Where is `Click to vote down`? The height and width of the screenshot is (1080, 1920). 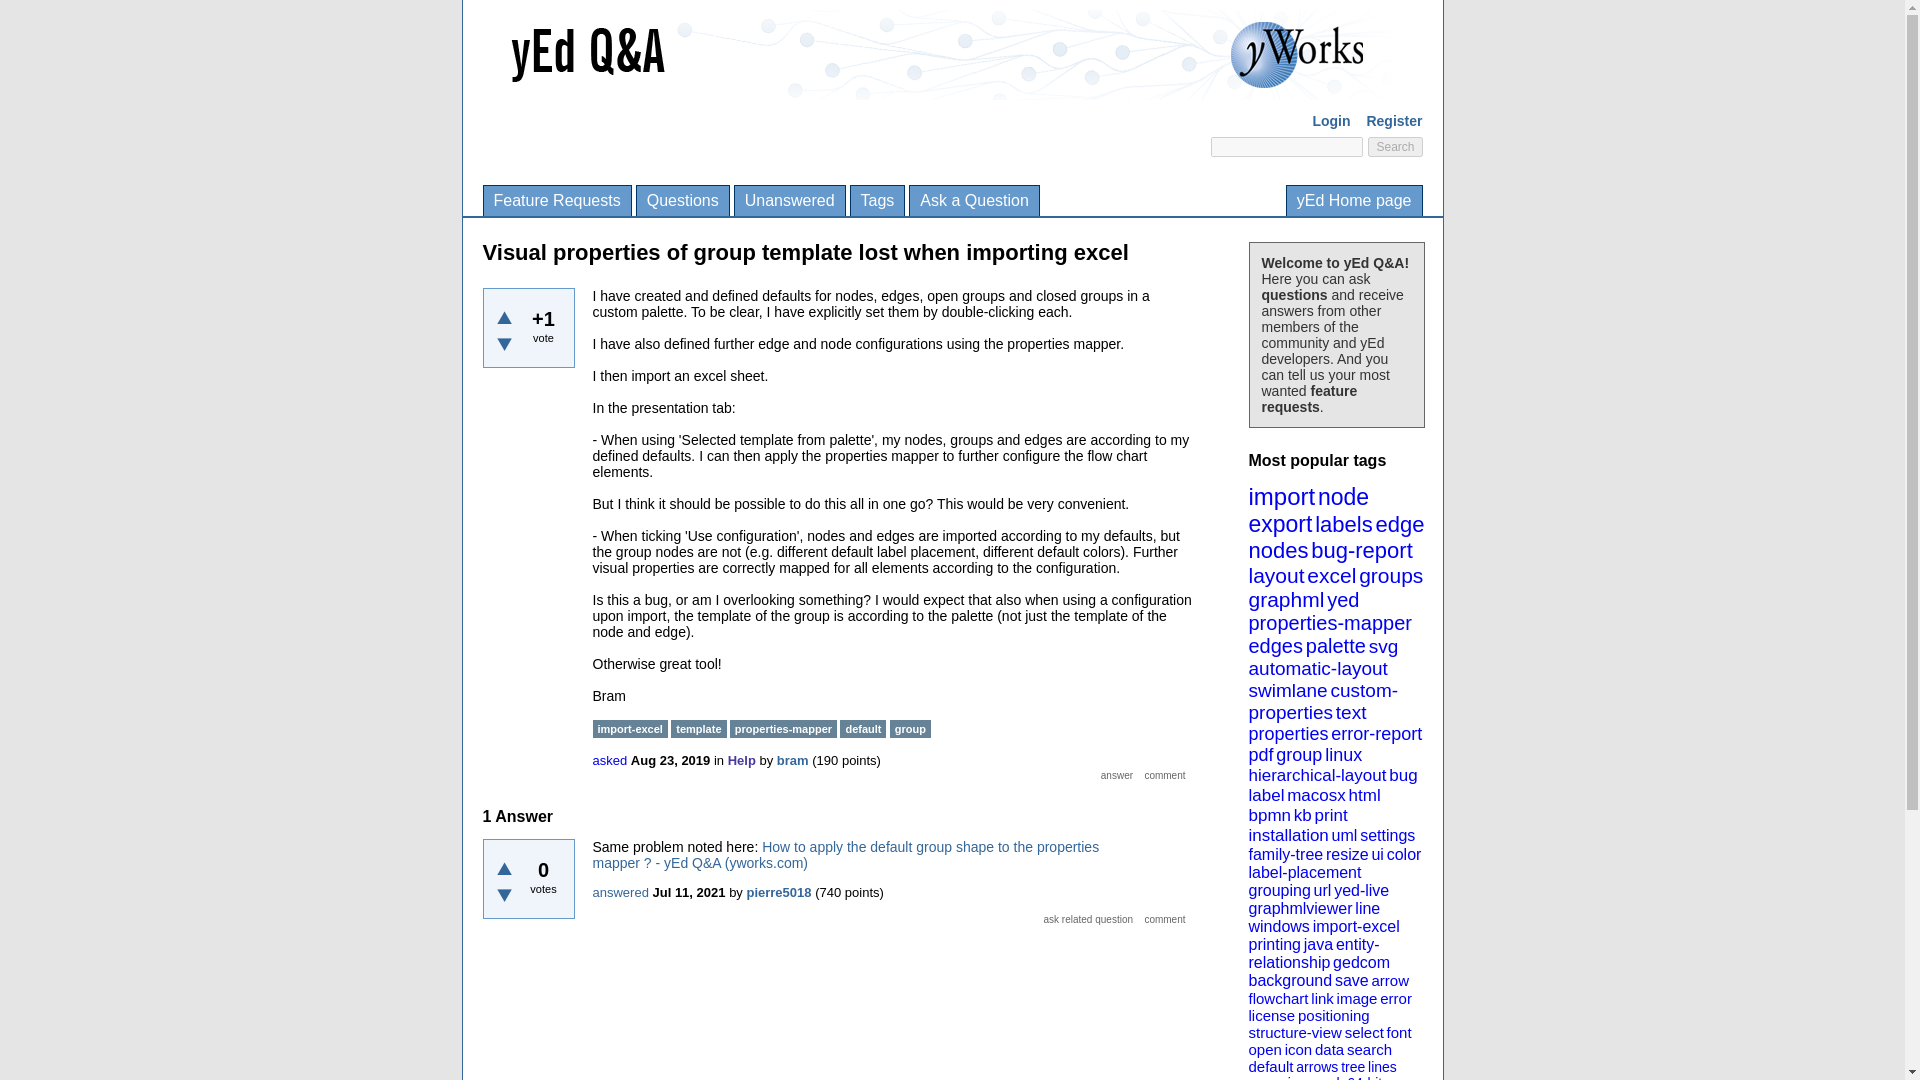 Click to vote down is located at coordinates (504, 344).